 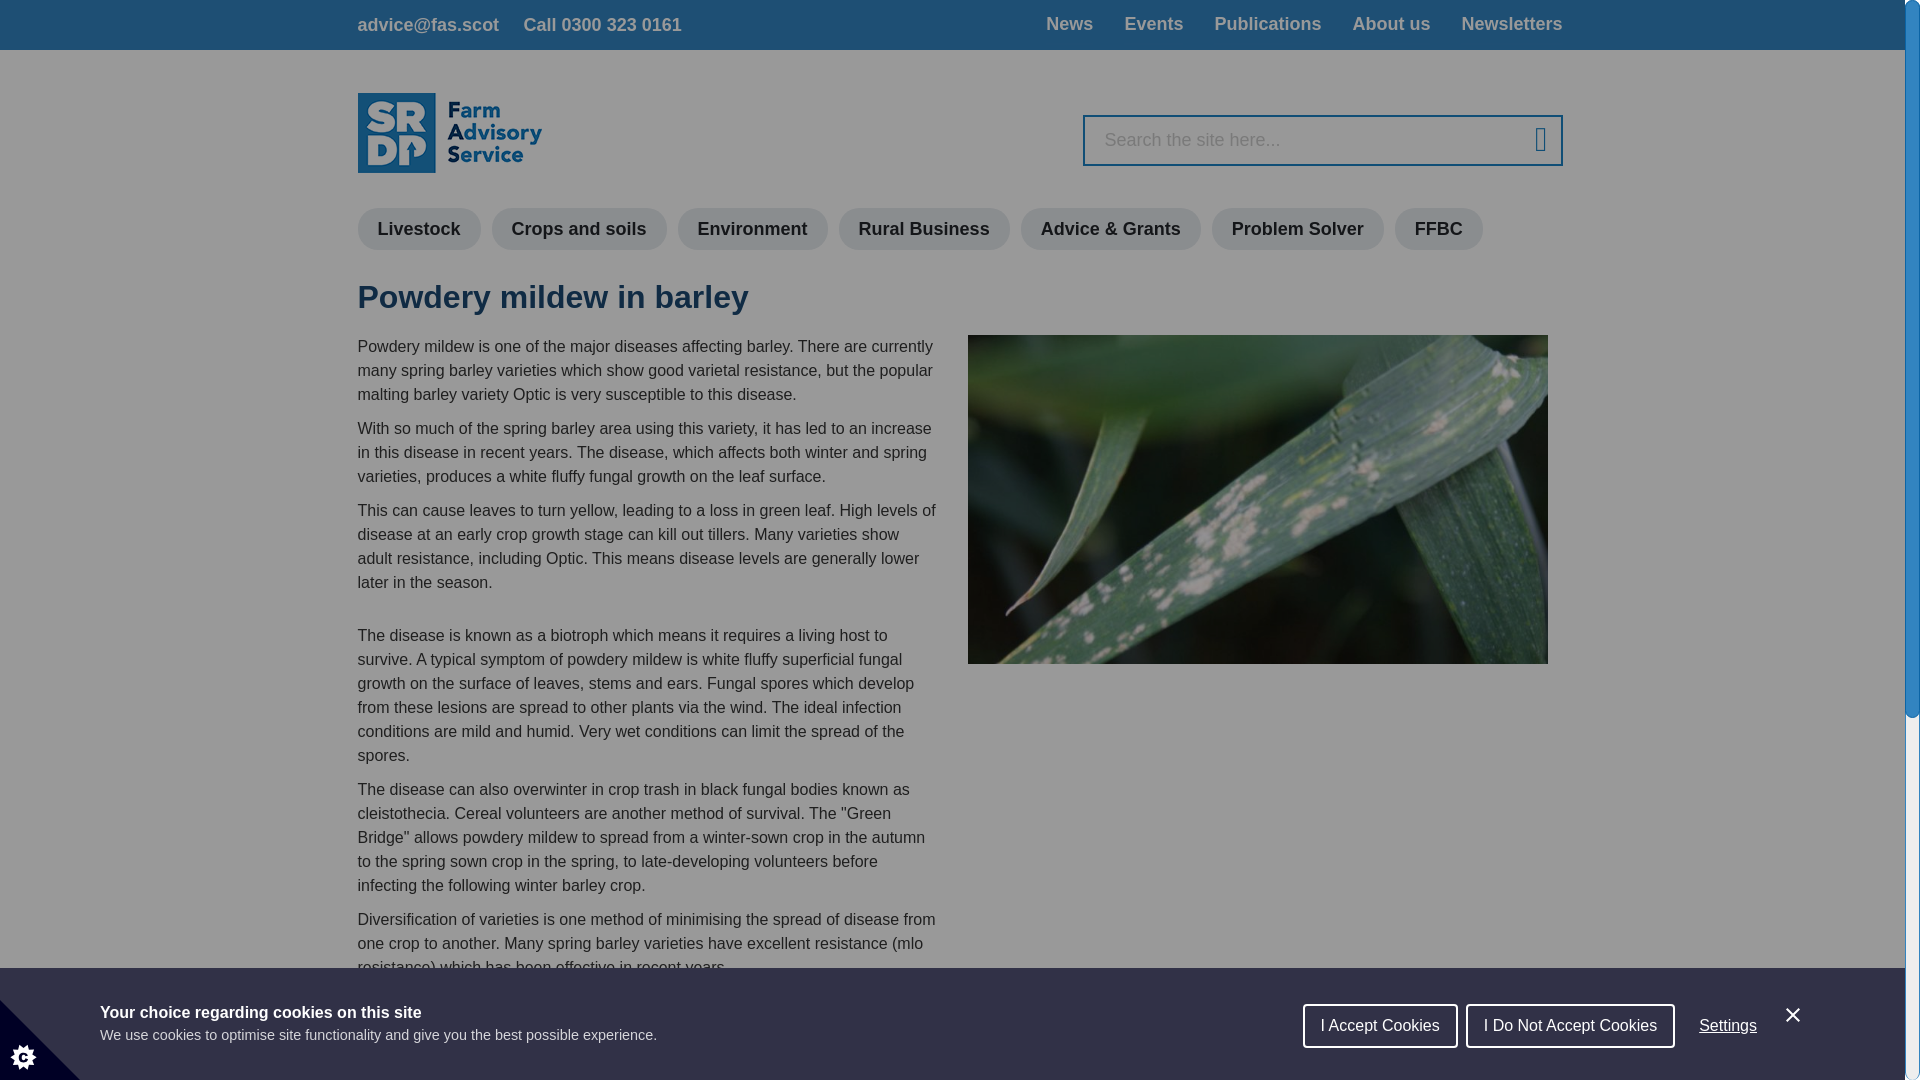 What do you see at coordinates (419, 228) in the screenshot?
I see `Livestock` at bounding box center [419, 228].